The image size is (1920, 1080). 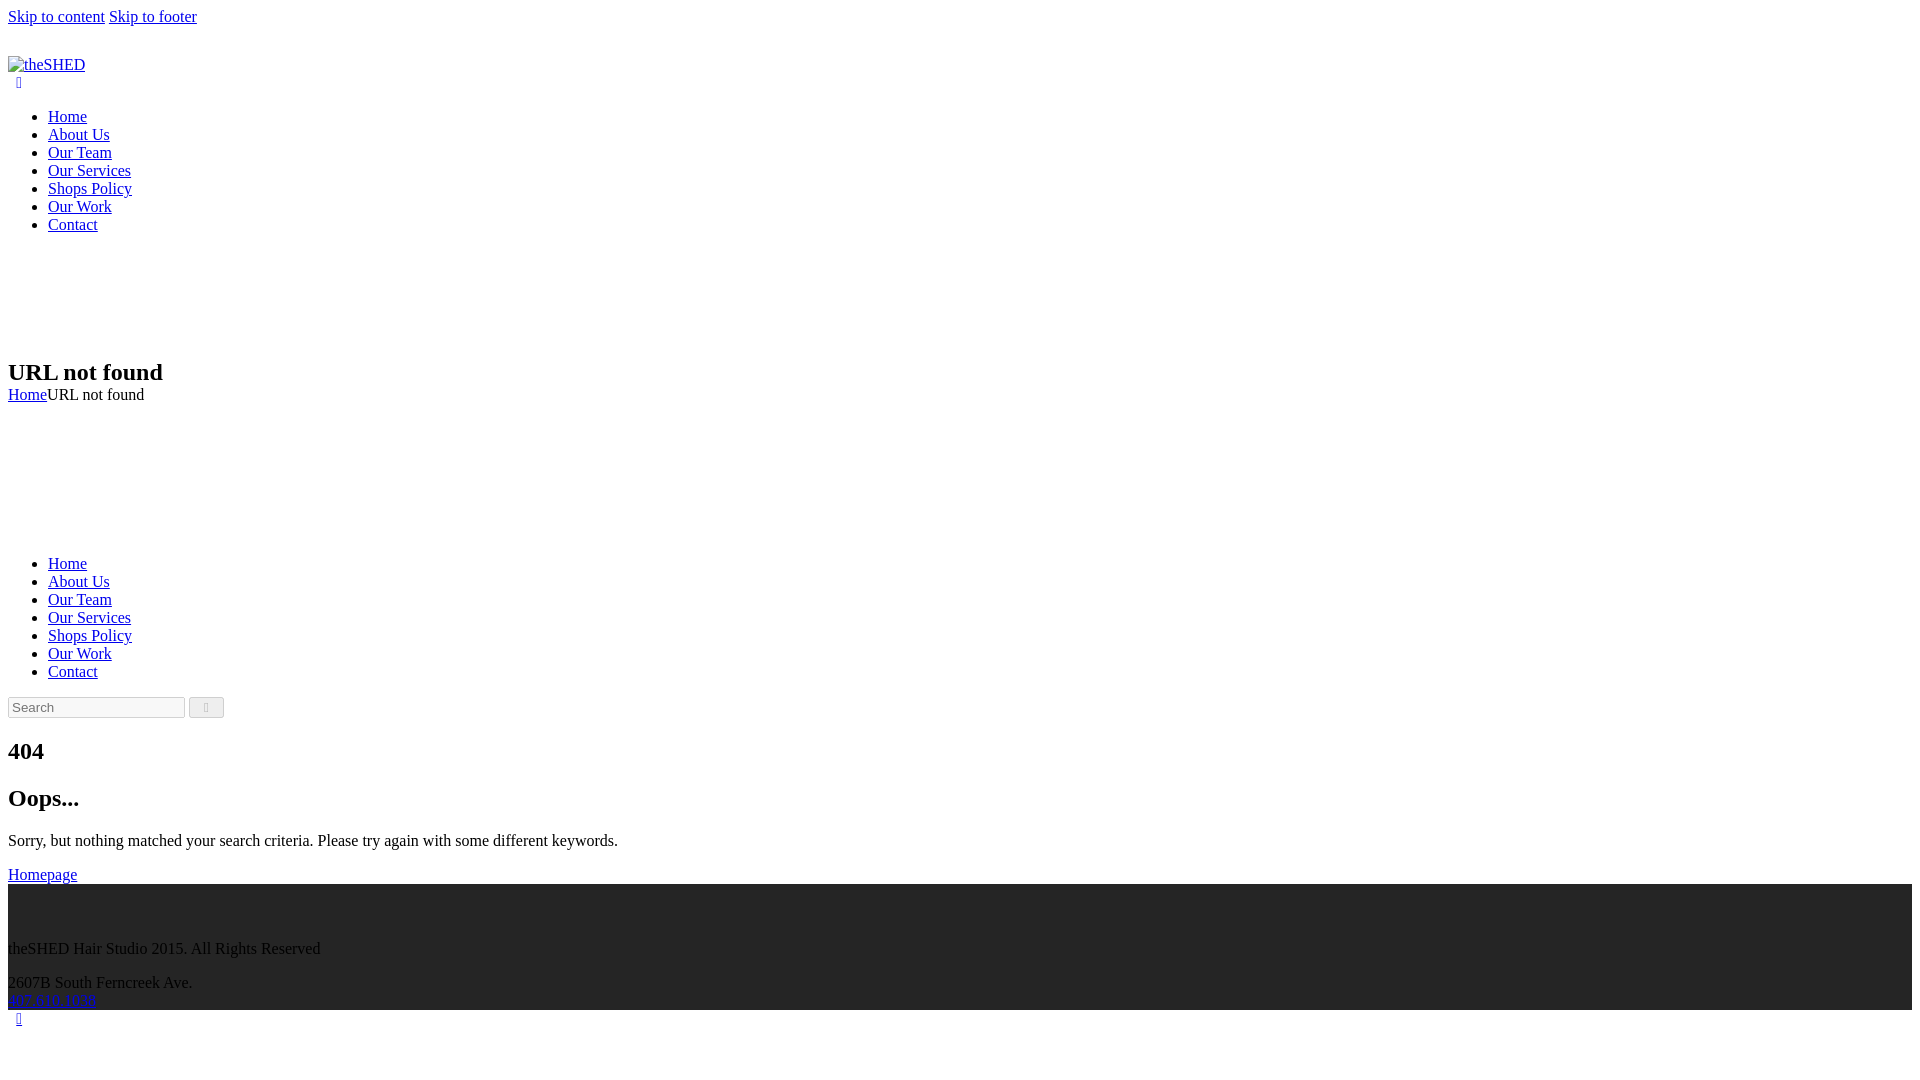 I want to click on Skip to footer, so click(x=153, y=16).